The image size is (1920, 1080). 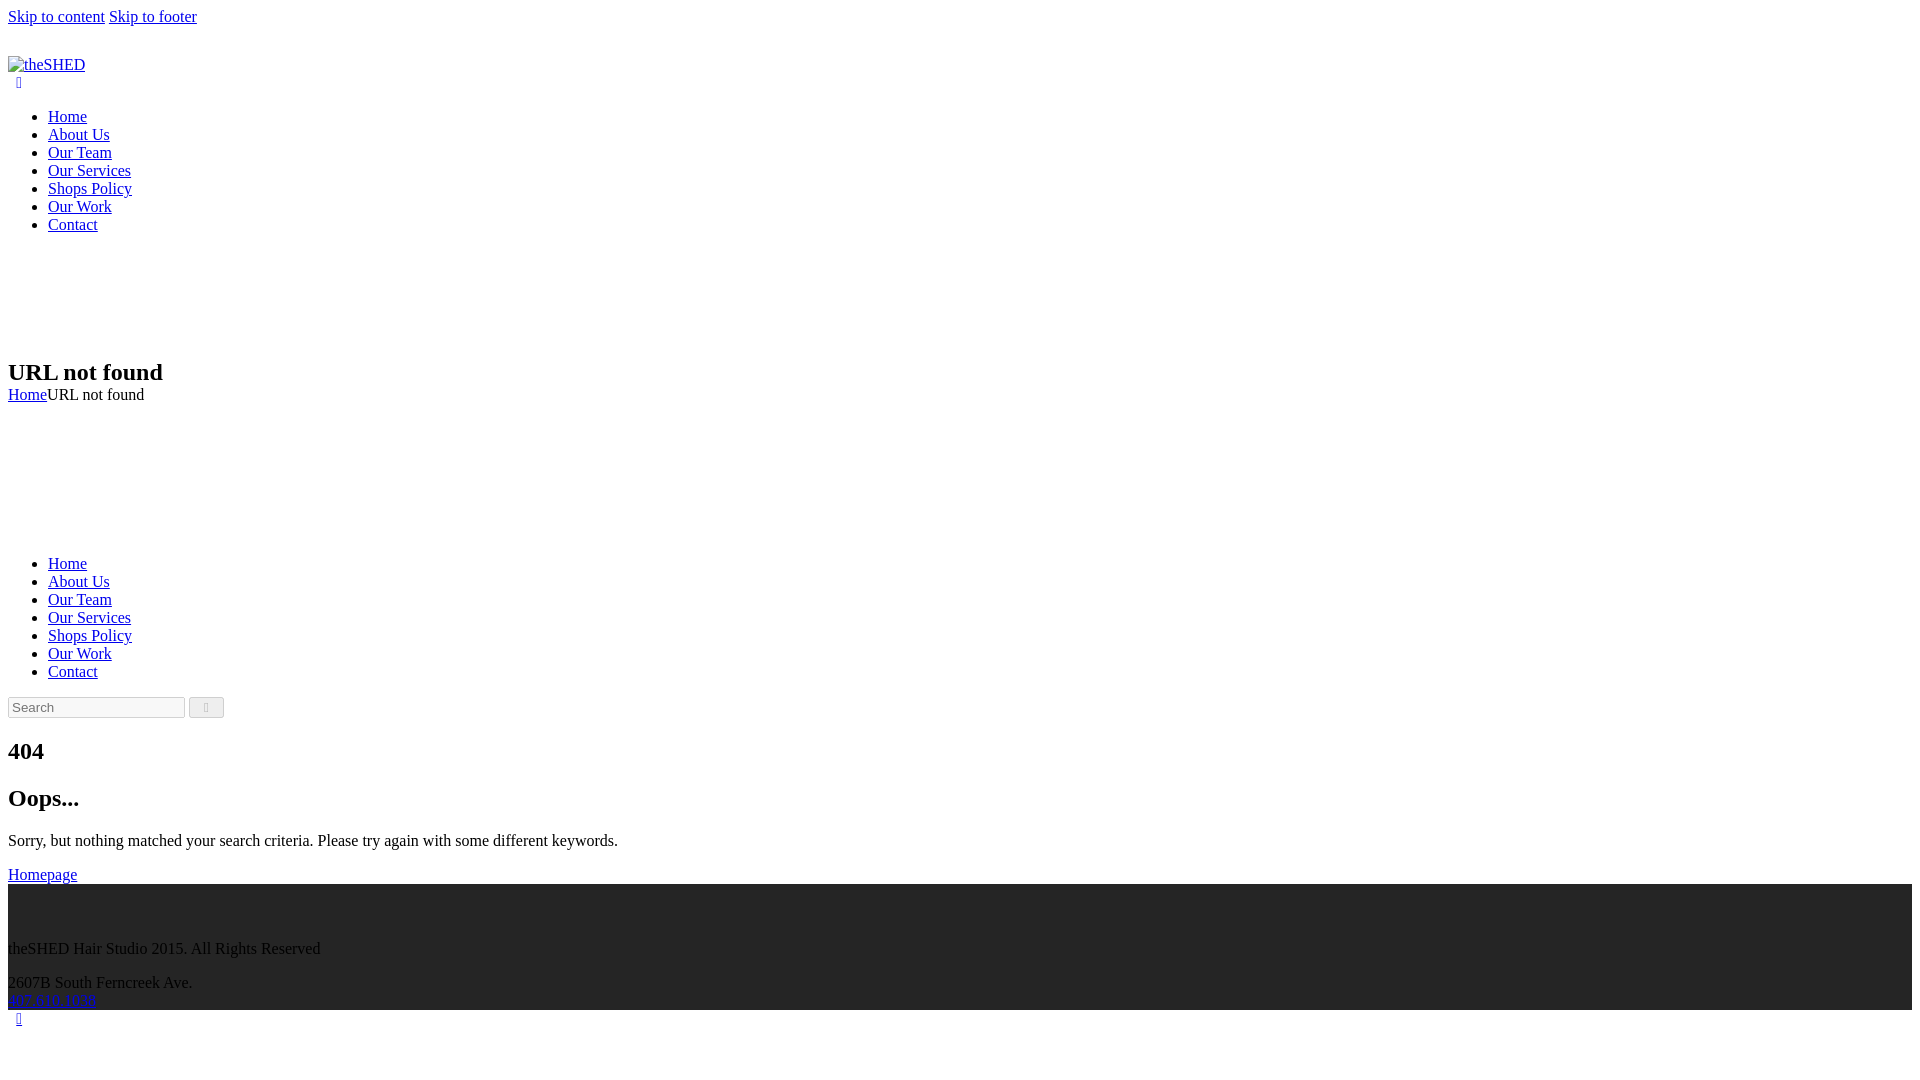 I want to click on Skip to footer, so click(x=153, y=16).